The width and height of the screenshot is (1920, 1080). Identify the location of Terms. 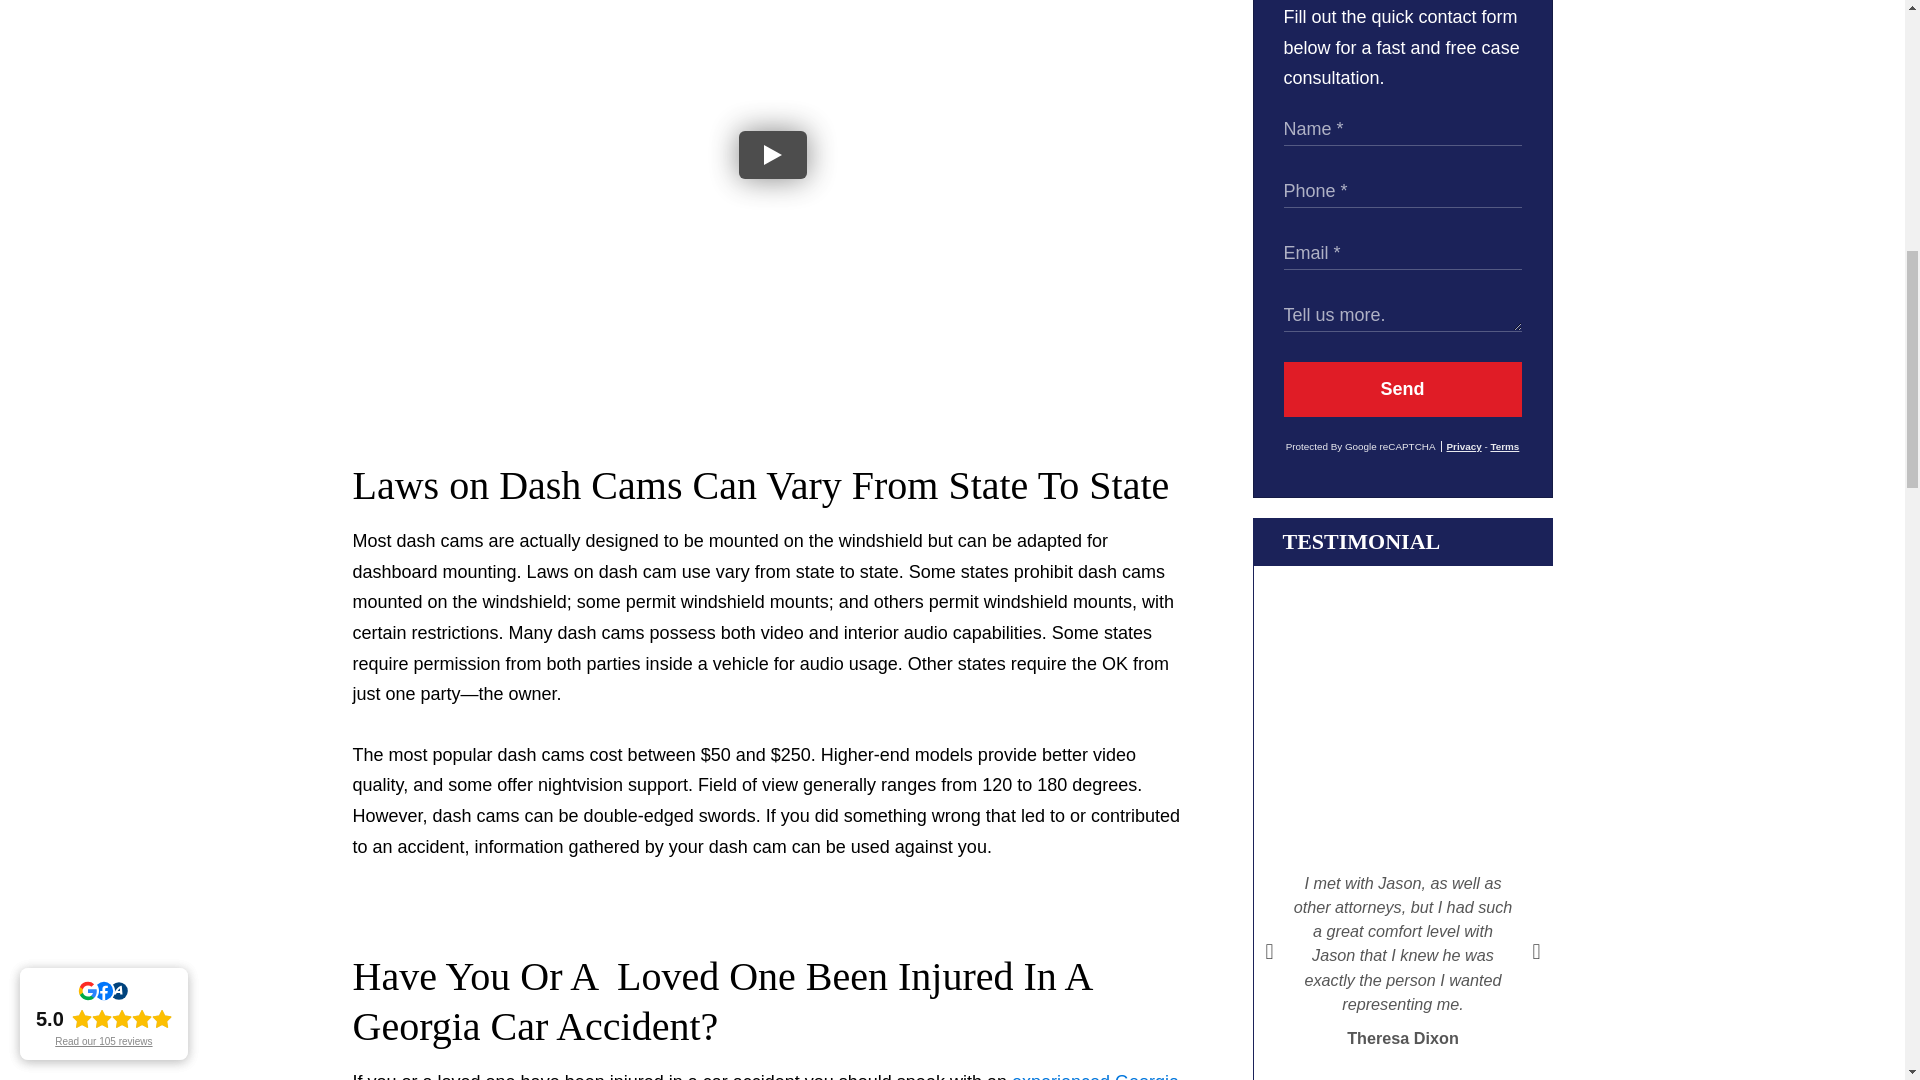
(1504, 446).